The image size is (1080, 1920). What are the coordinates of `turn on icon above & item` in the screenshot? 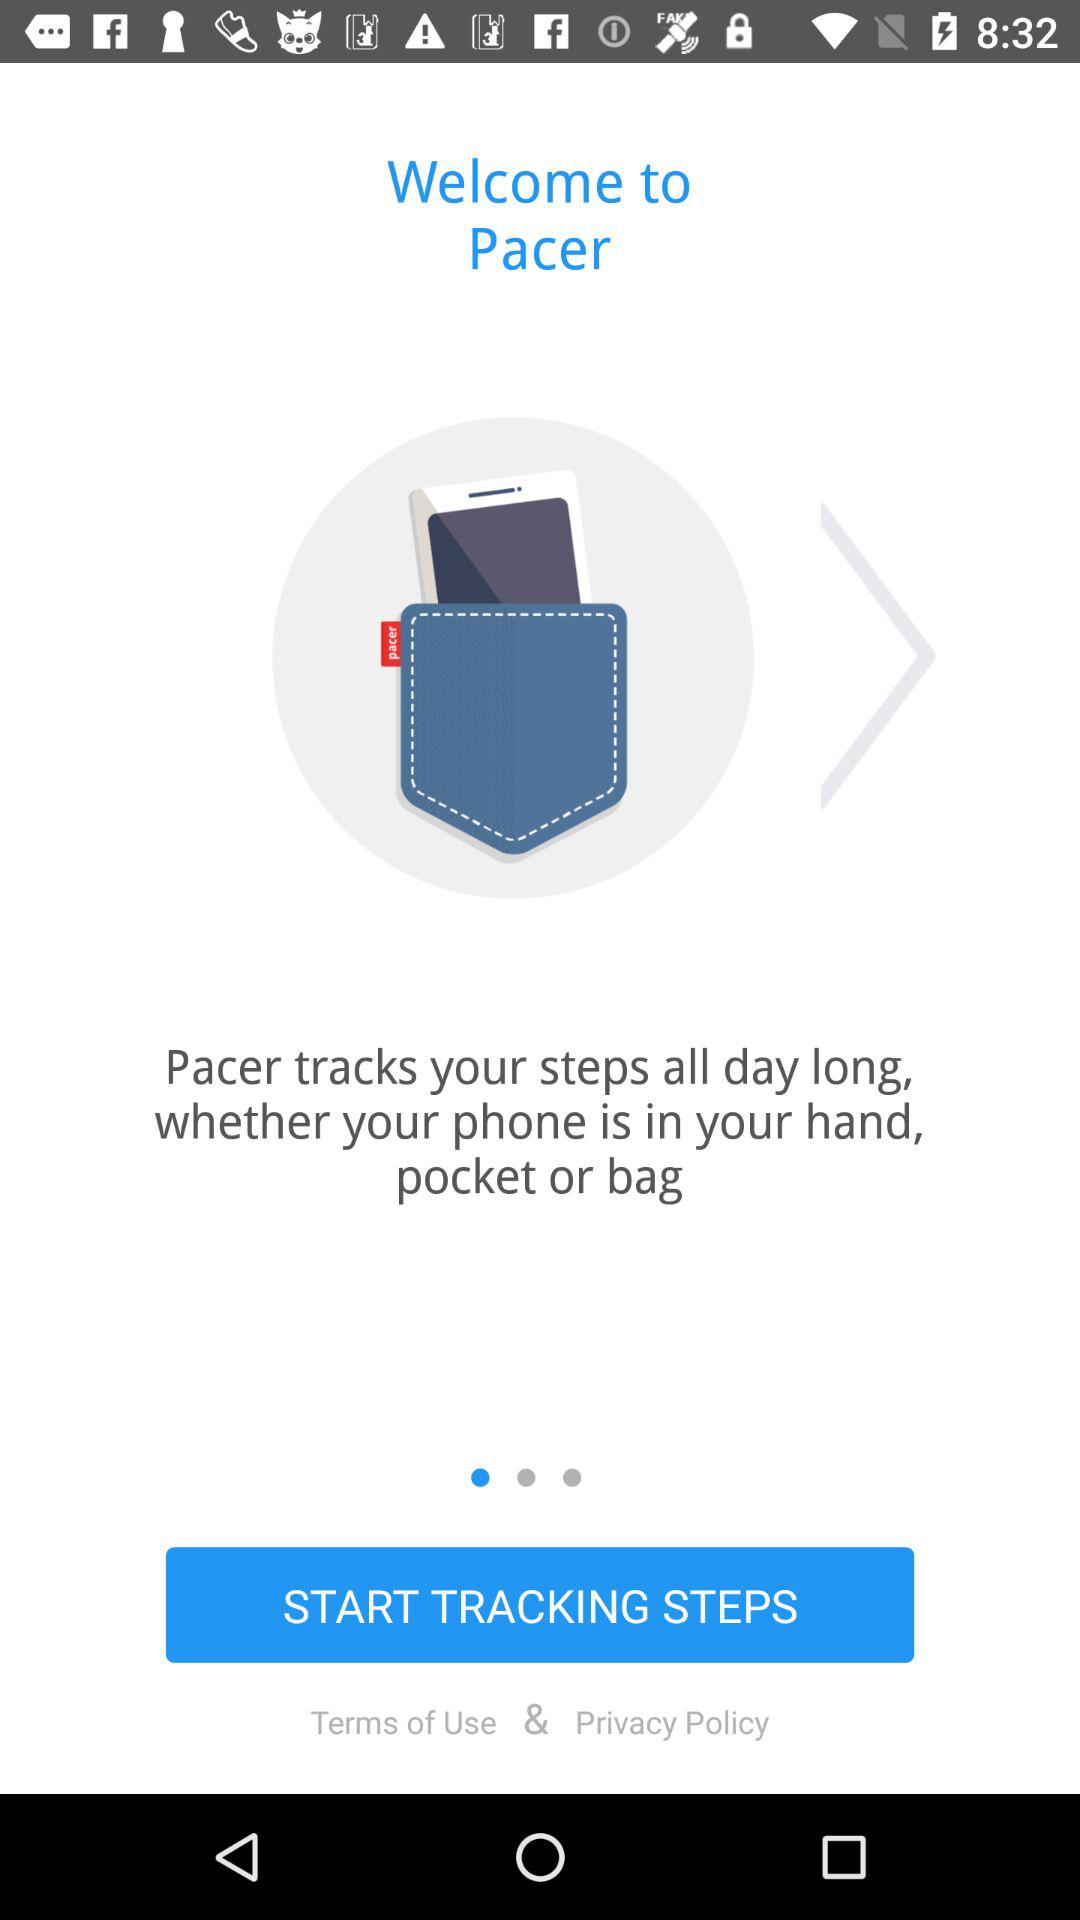 It's located at (540, 1604).